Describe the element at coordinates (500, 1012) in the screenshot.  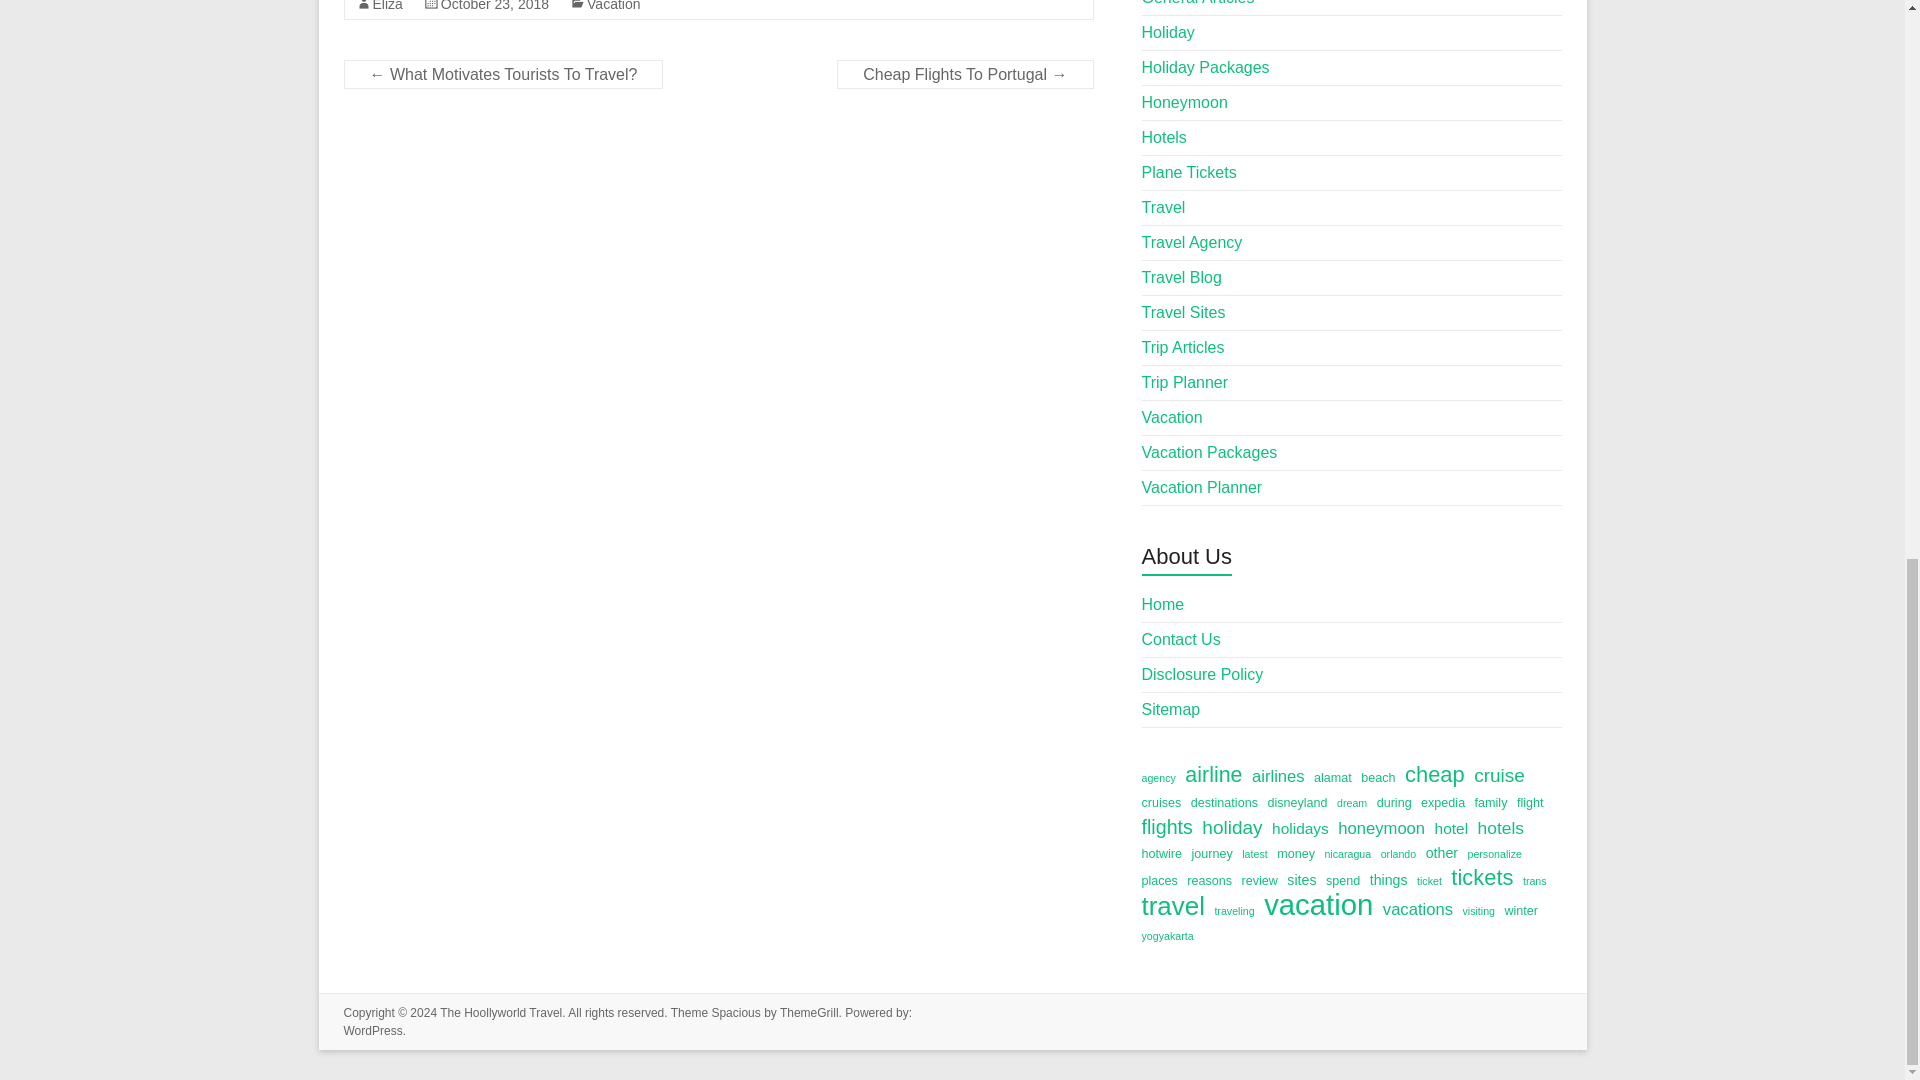
I see `The Hoollyworld Travel` at that location.